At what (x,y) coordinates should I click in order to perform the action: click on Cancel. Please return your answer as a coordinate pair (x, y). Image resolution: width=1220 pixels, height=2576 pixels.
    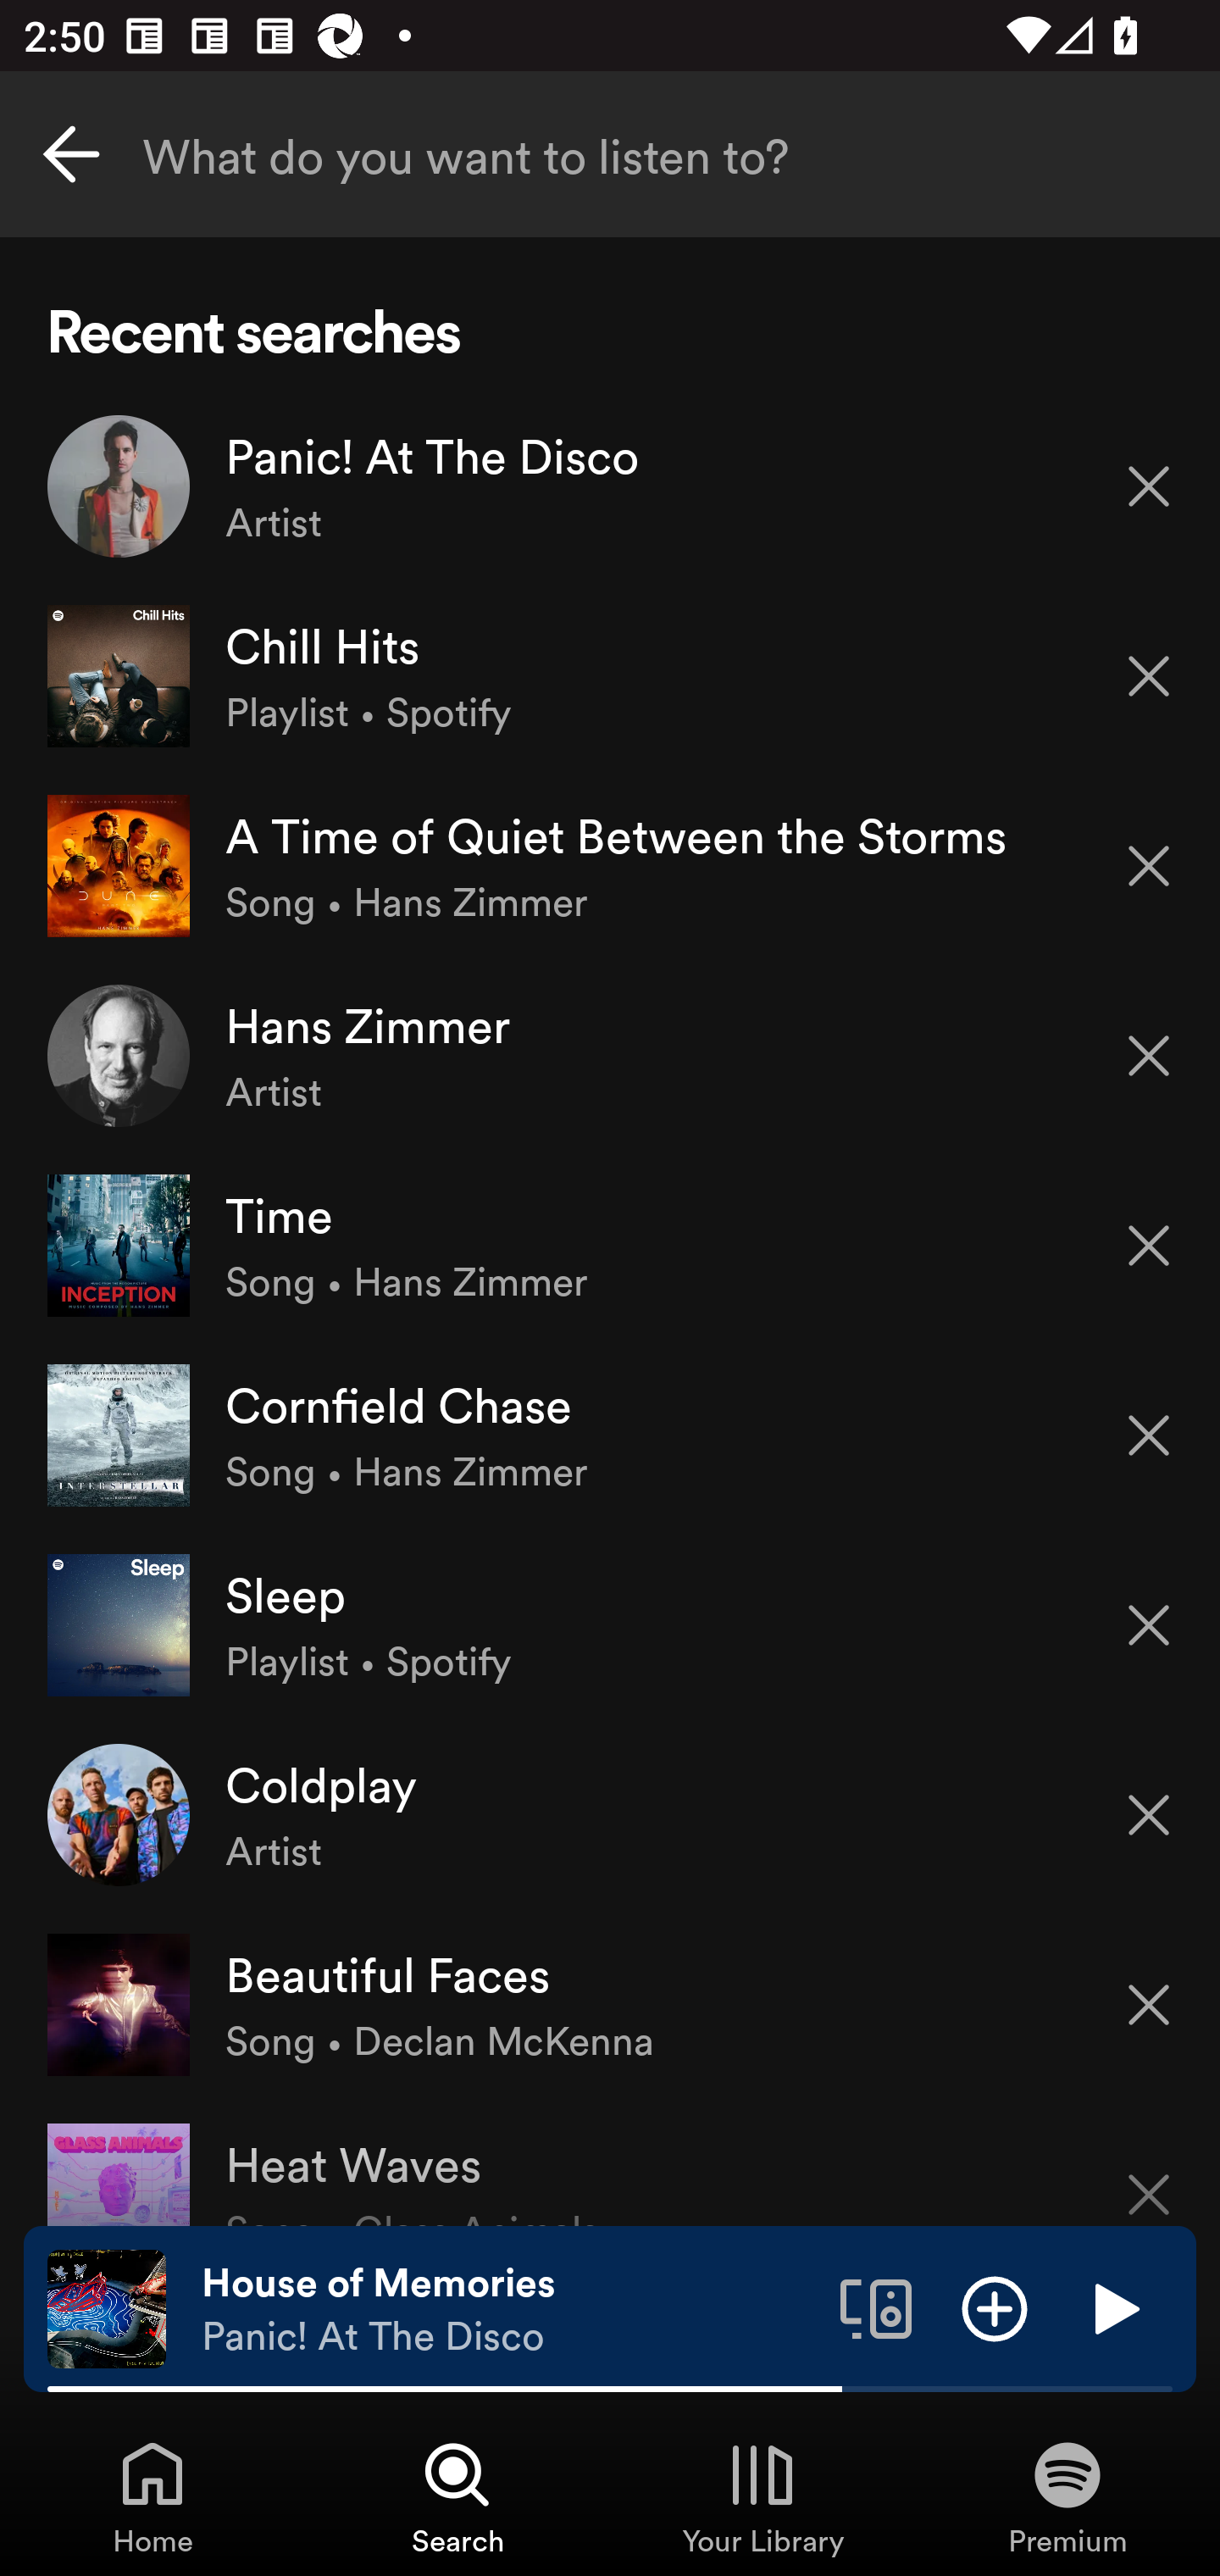
    Looking at the image, I should click on (71, 154).